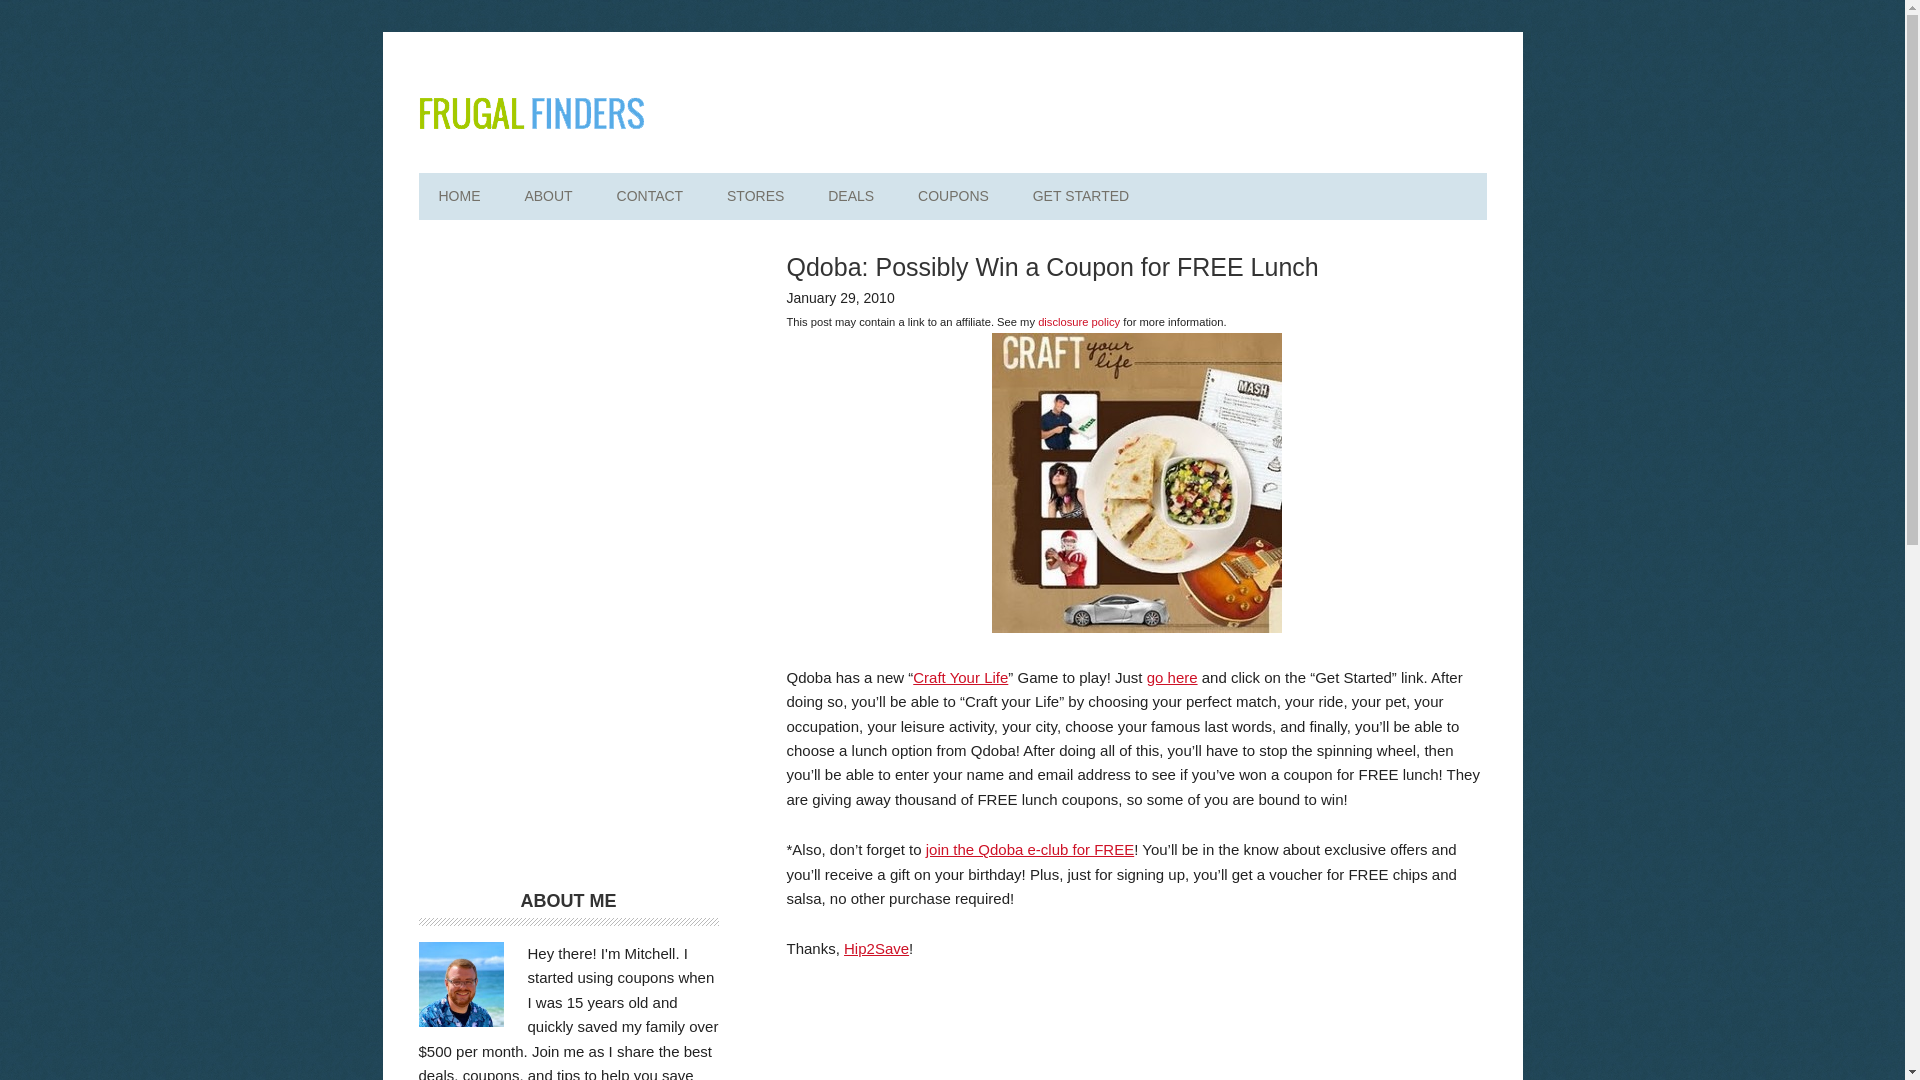 Image resolution: width=1920 pixels, height=1080 pixels. Describe the element at coordinates (547, 196) in the screenshot. I see `ABOUT` at that location.